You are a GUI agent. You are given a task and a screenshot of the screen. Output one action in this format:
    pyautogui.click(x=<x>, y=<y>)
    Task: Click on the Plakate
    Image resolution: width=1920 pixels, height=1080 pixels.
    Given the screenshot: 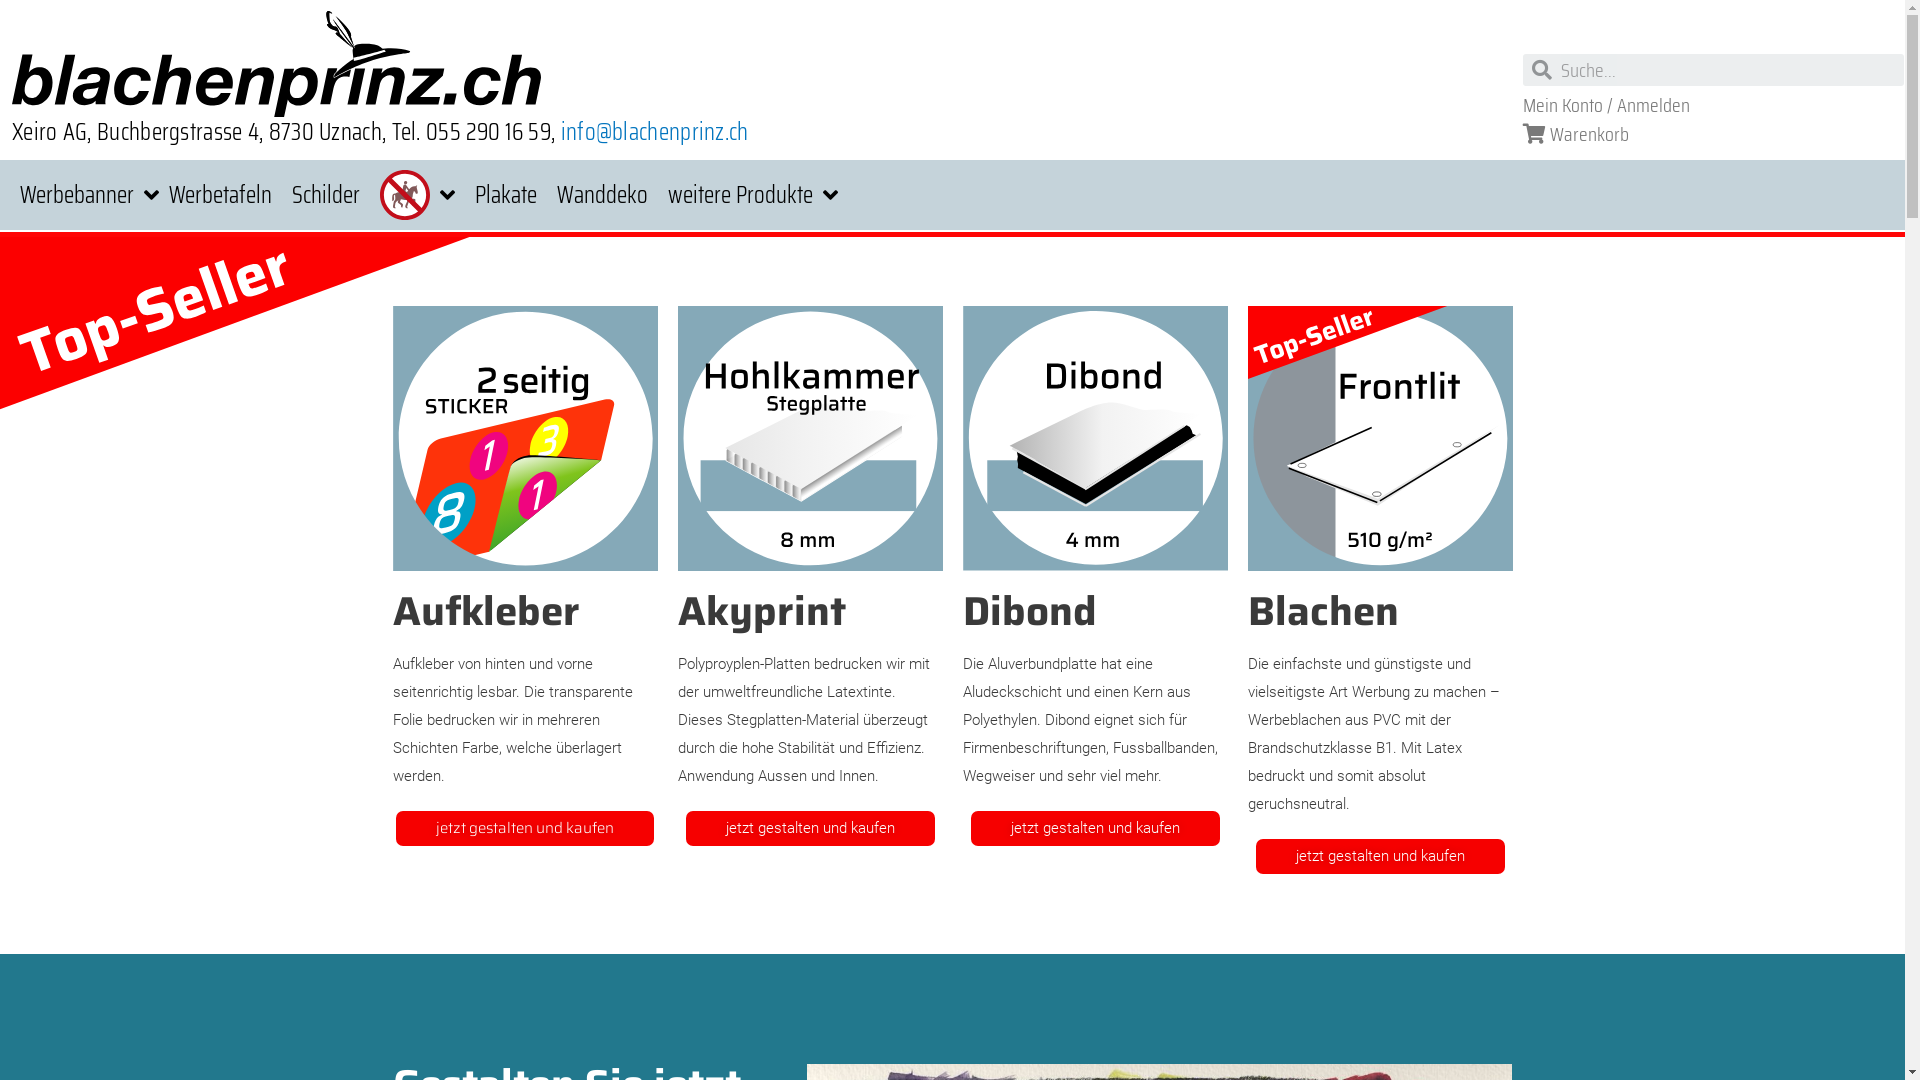 What is the action you would take?
    pyautogui.click(x=506, y=195)
    